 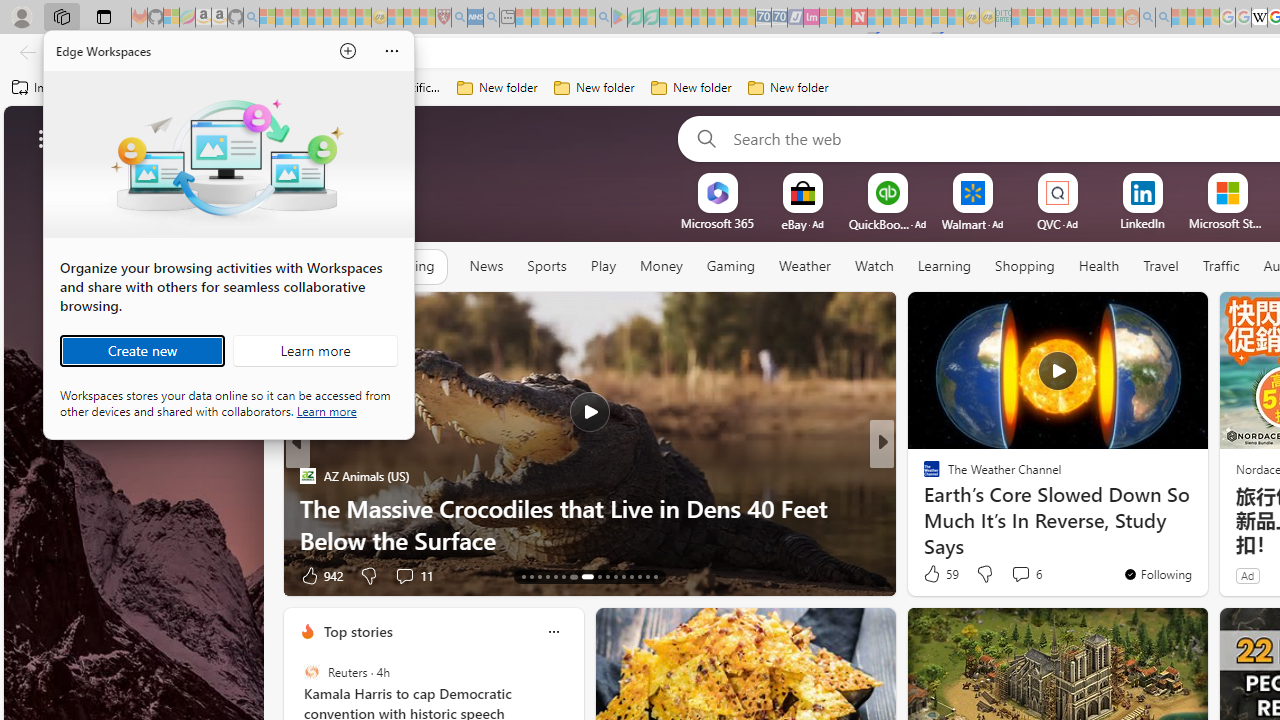 What do you see at coordinates (638, 576) in the screenshot?
I see `AutomationID: tab-26` at bounding box center [638, 576].